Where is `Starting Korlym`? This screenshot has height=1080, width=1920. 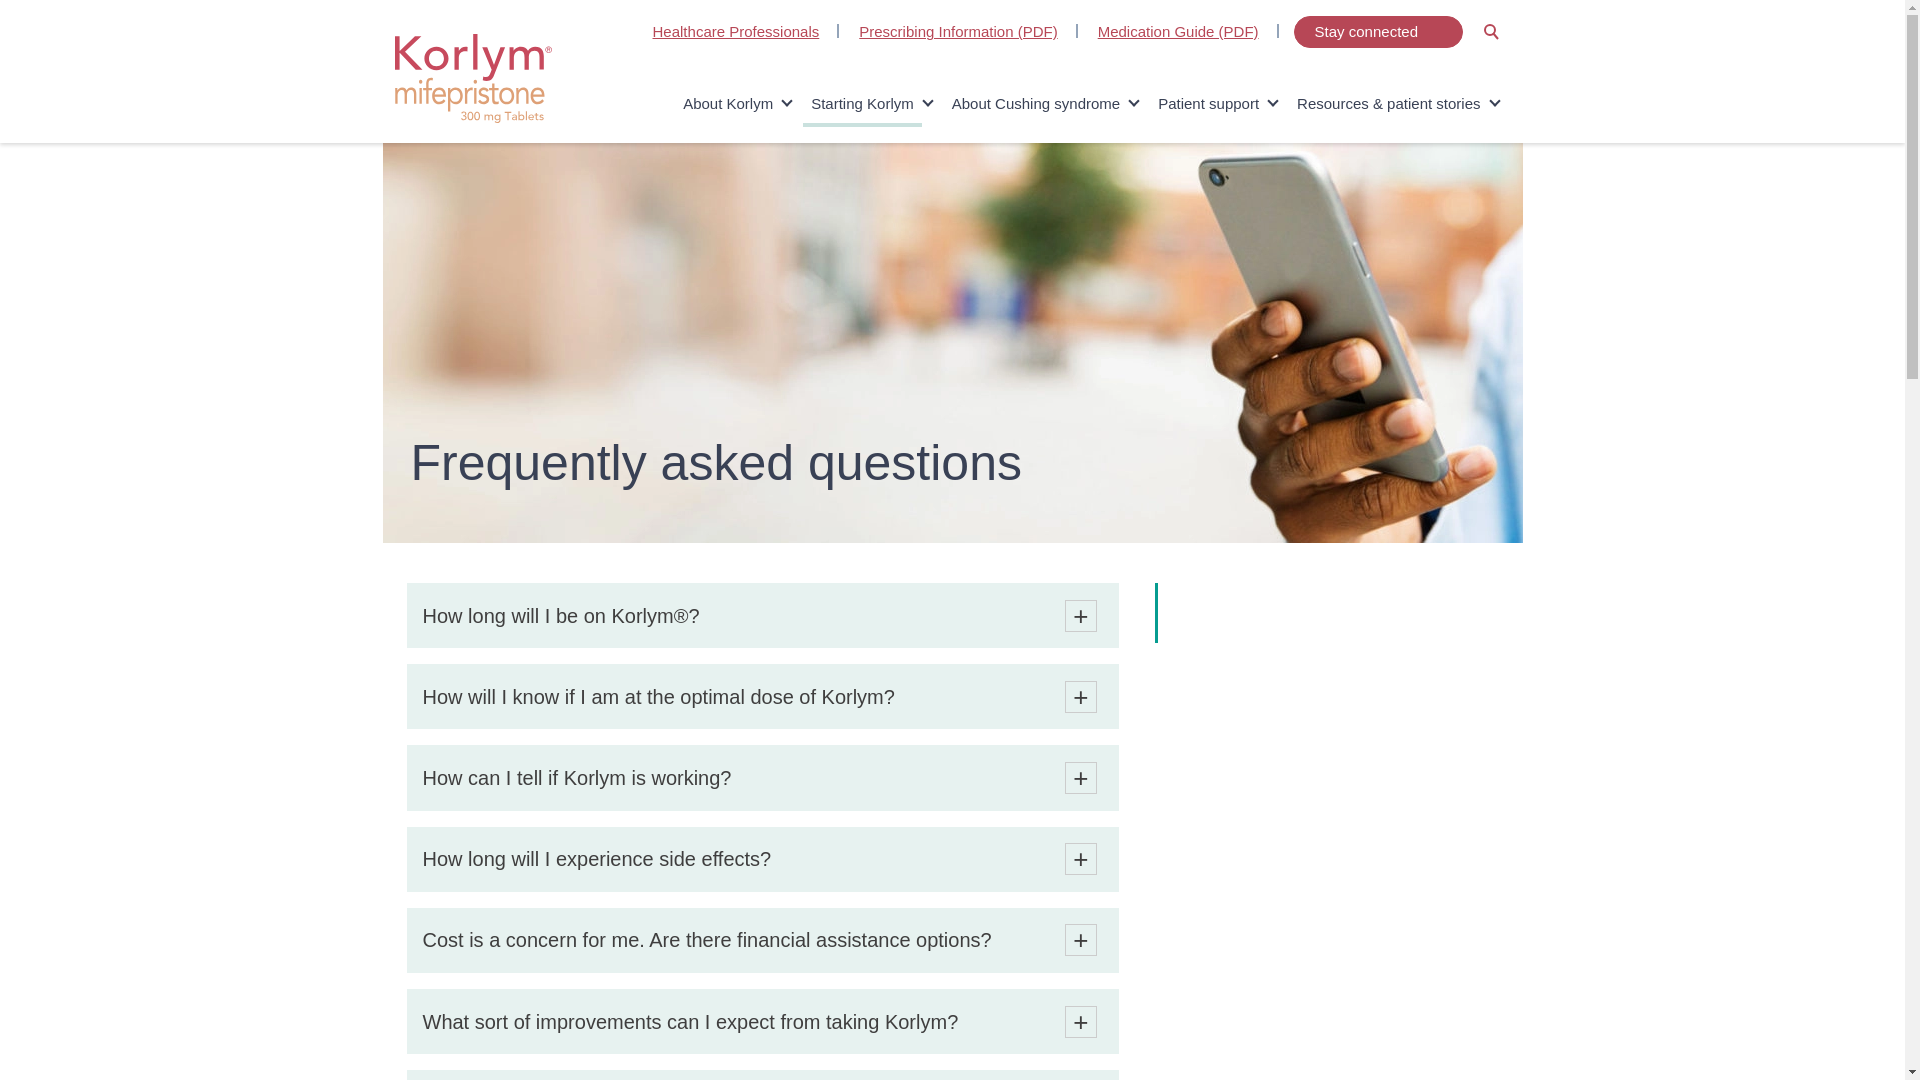 Starting Korlym is located at coordinates (862, 104).